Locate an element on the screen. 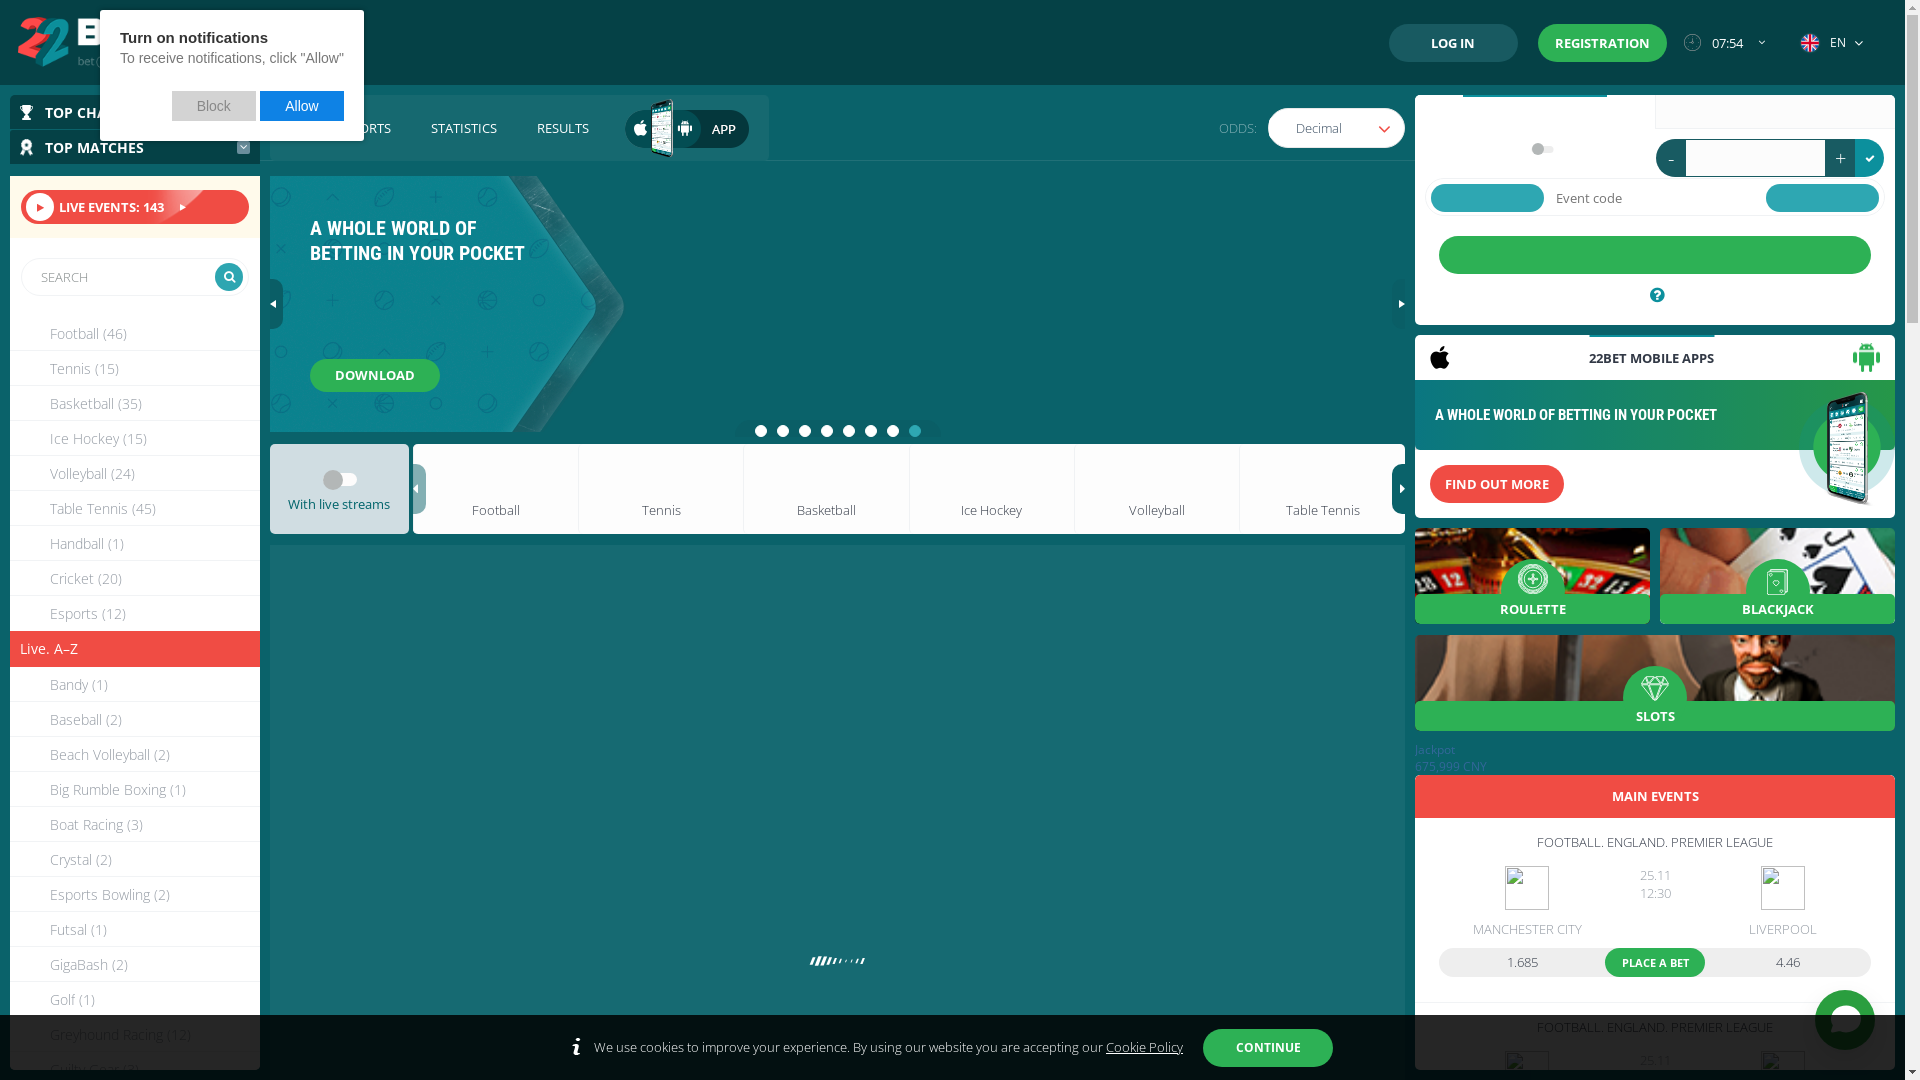  Handball
(1) is located at coordinates (135, 544).